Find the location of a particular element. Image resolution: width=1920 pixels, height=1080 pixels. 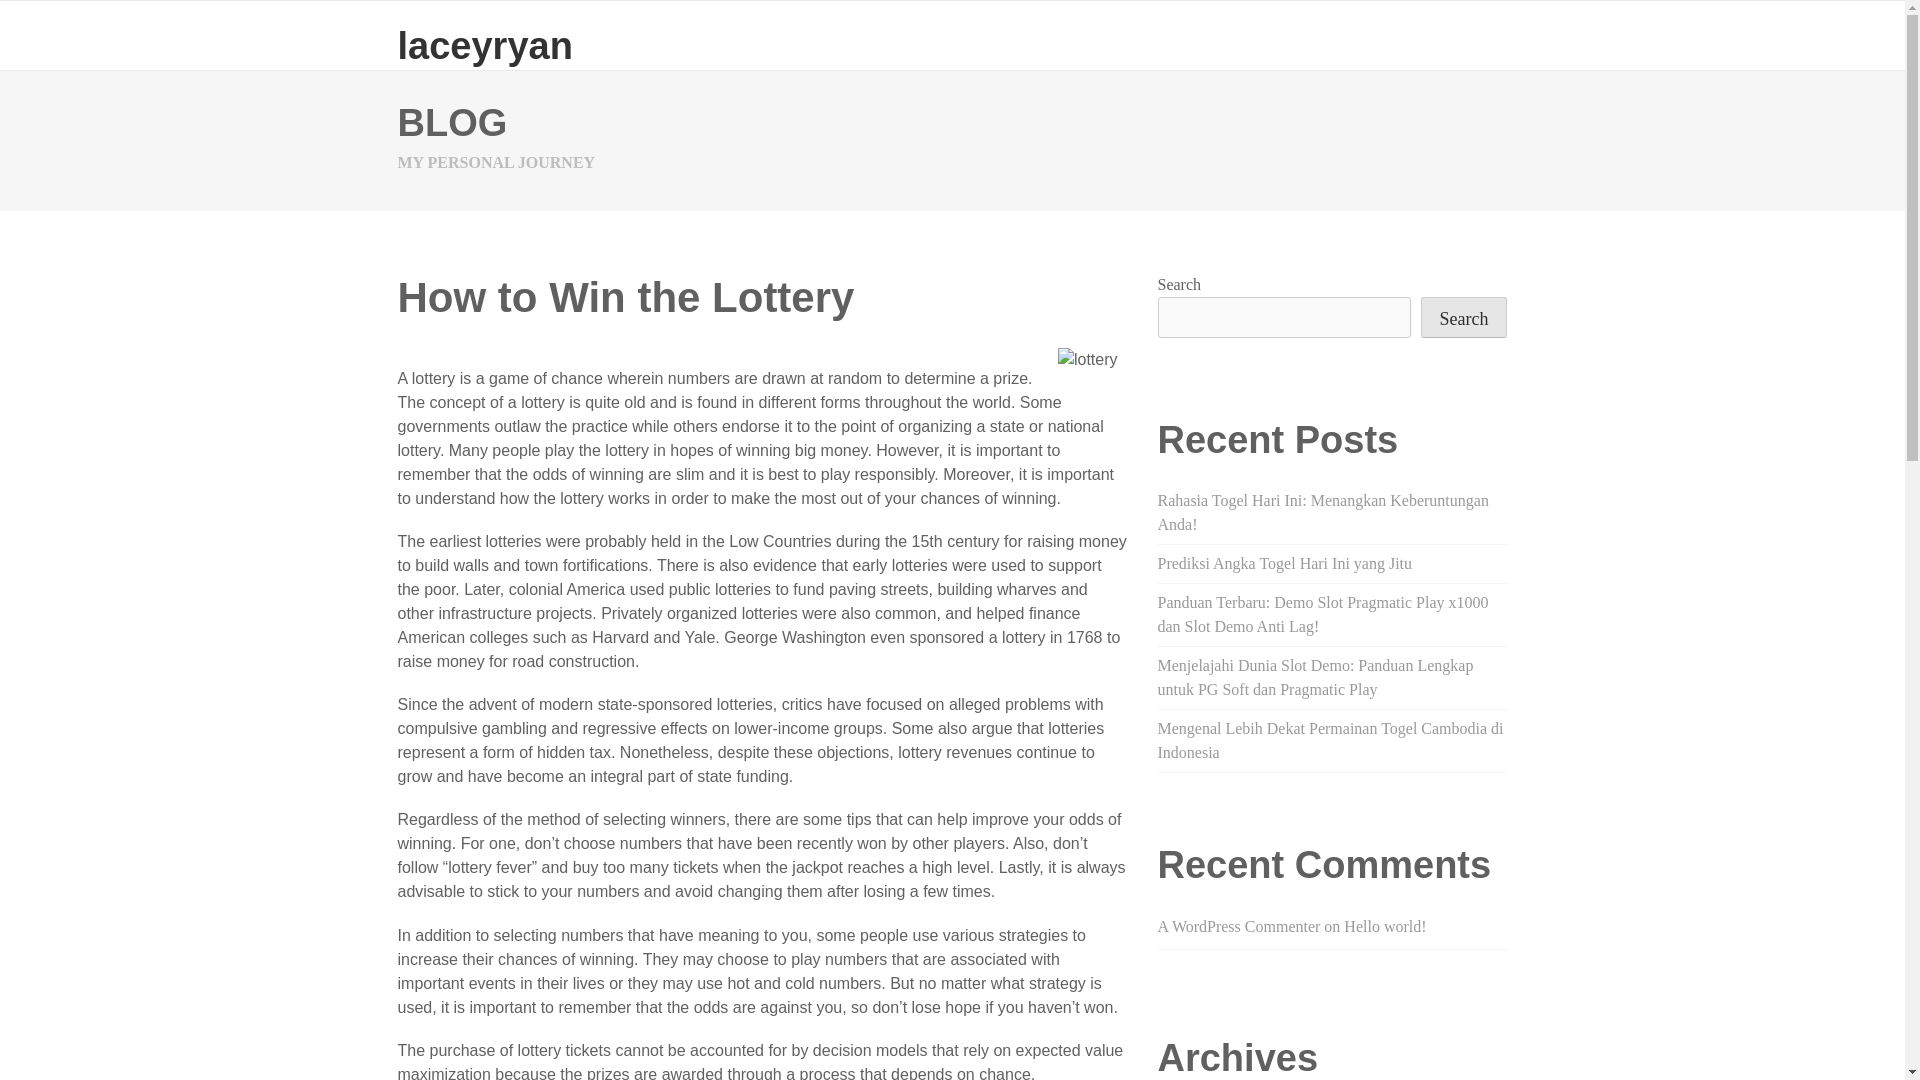

Search is located at coordinates (1464, 318).